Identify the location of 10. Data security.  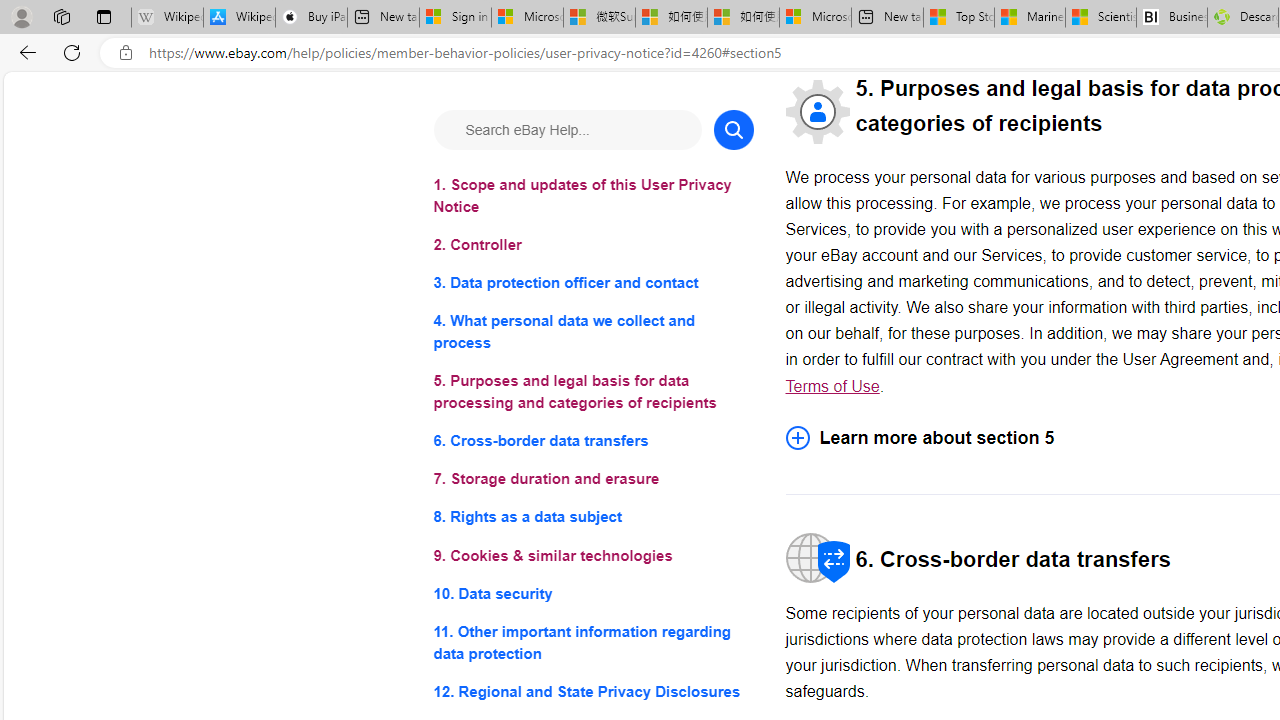
(592, 592).